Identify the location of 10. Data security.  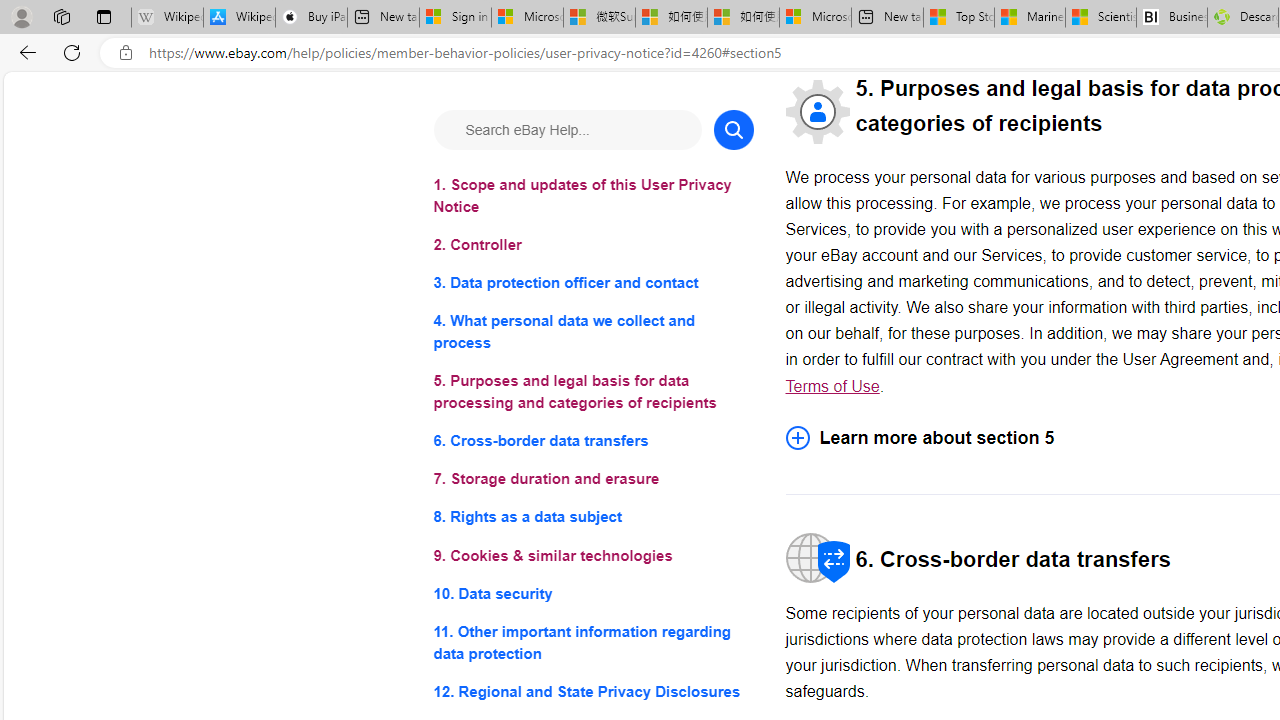
(592, 592).